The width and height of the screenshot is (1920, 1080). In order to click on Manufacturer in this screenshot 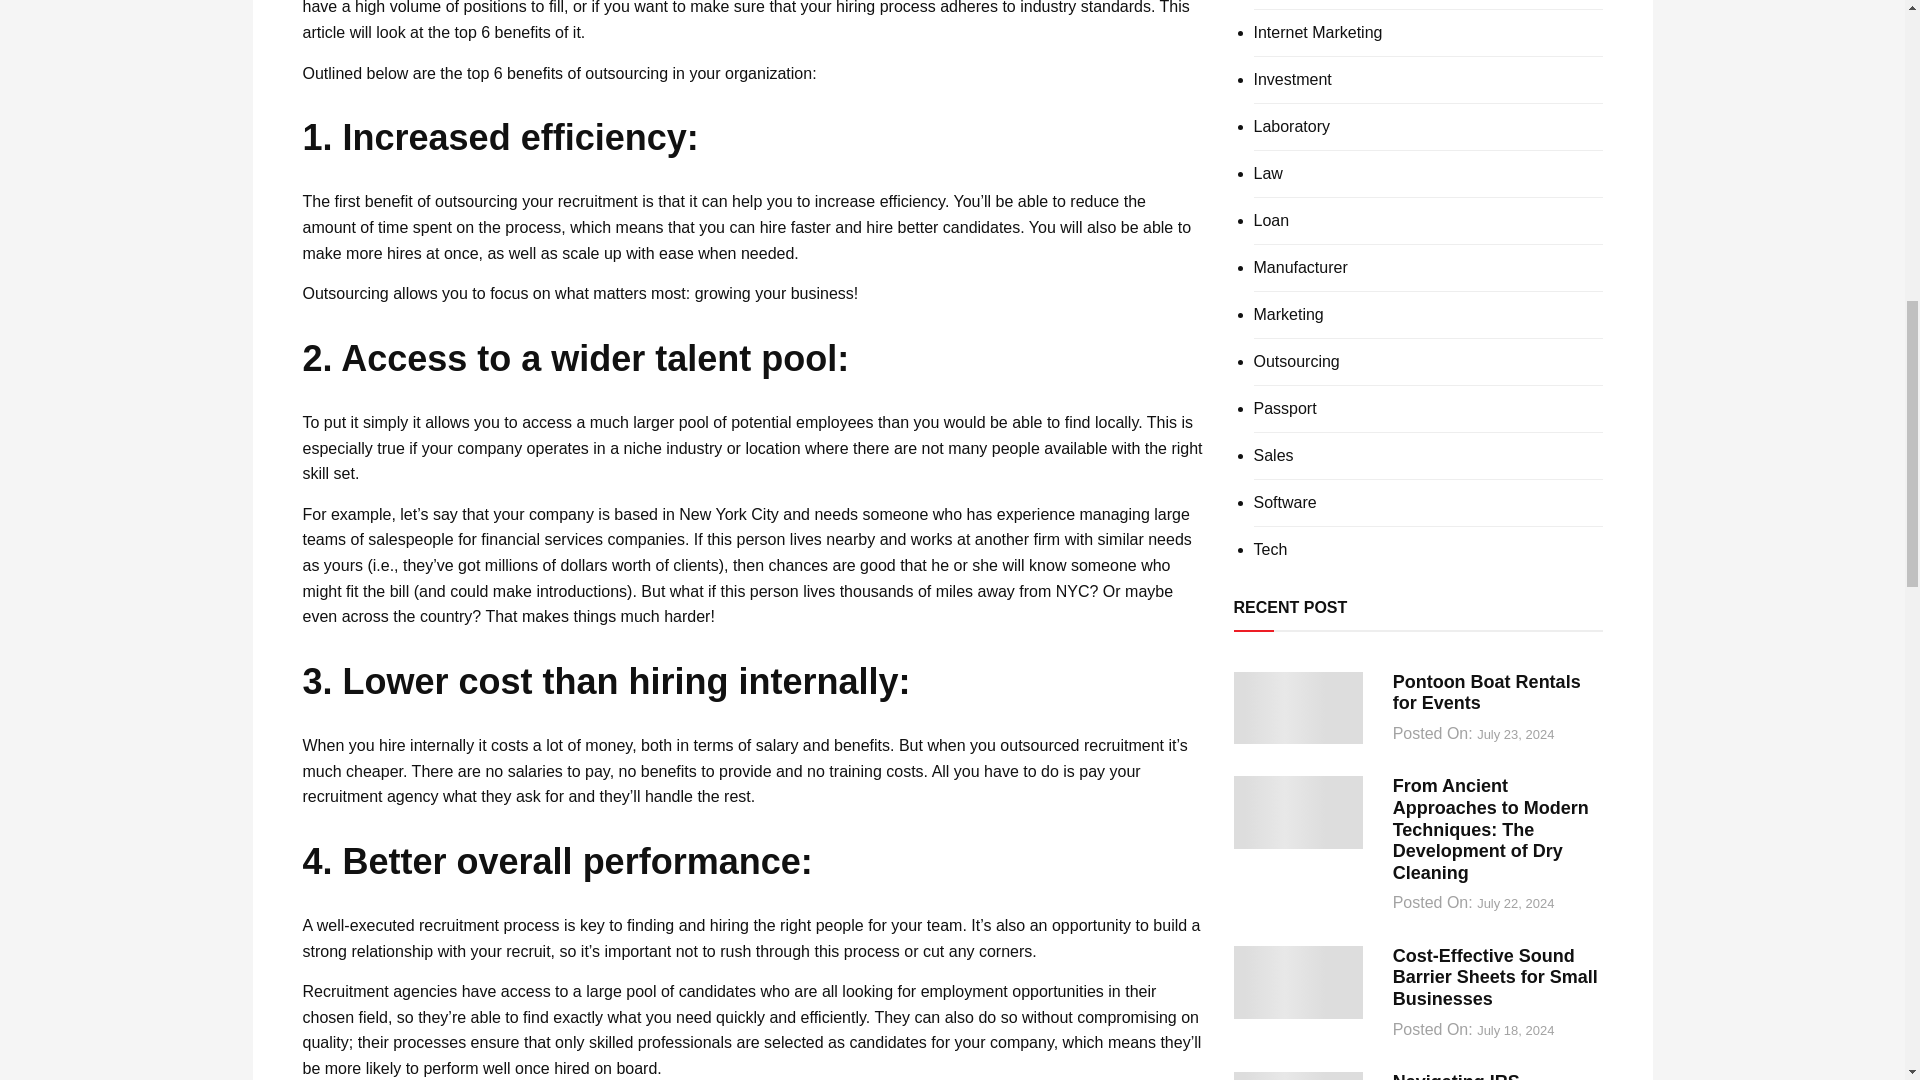, I will do `click(1300, 268)`.